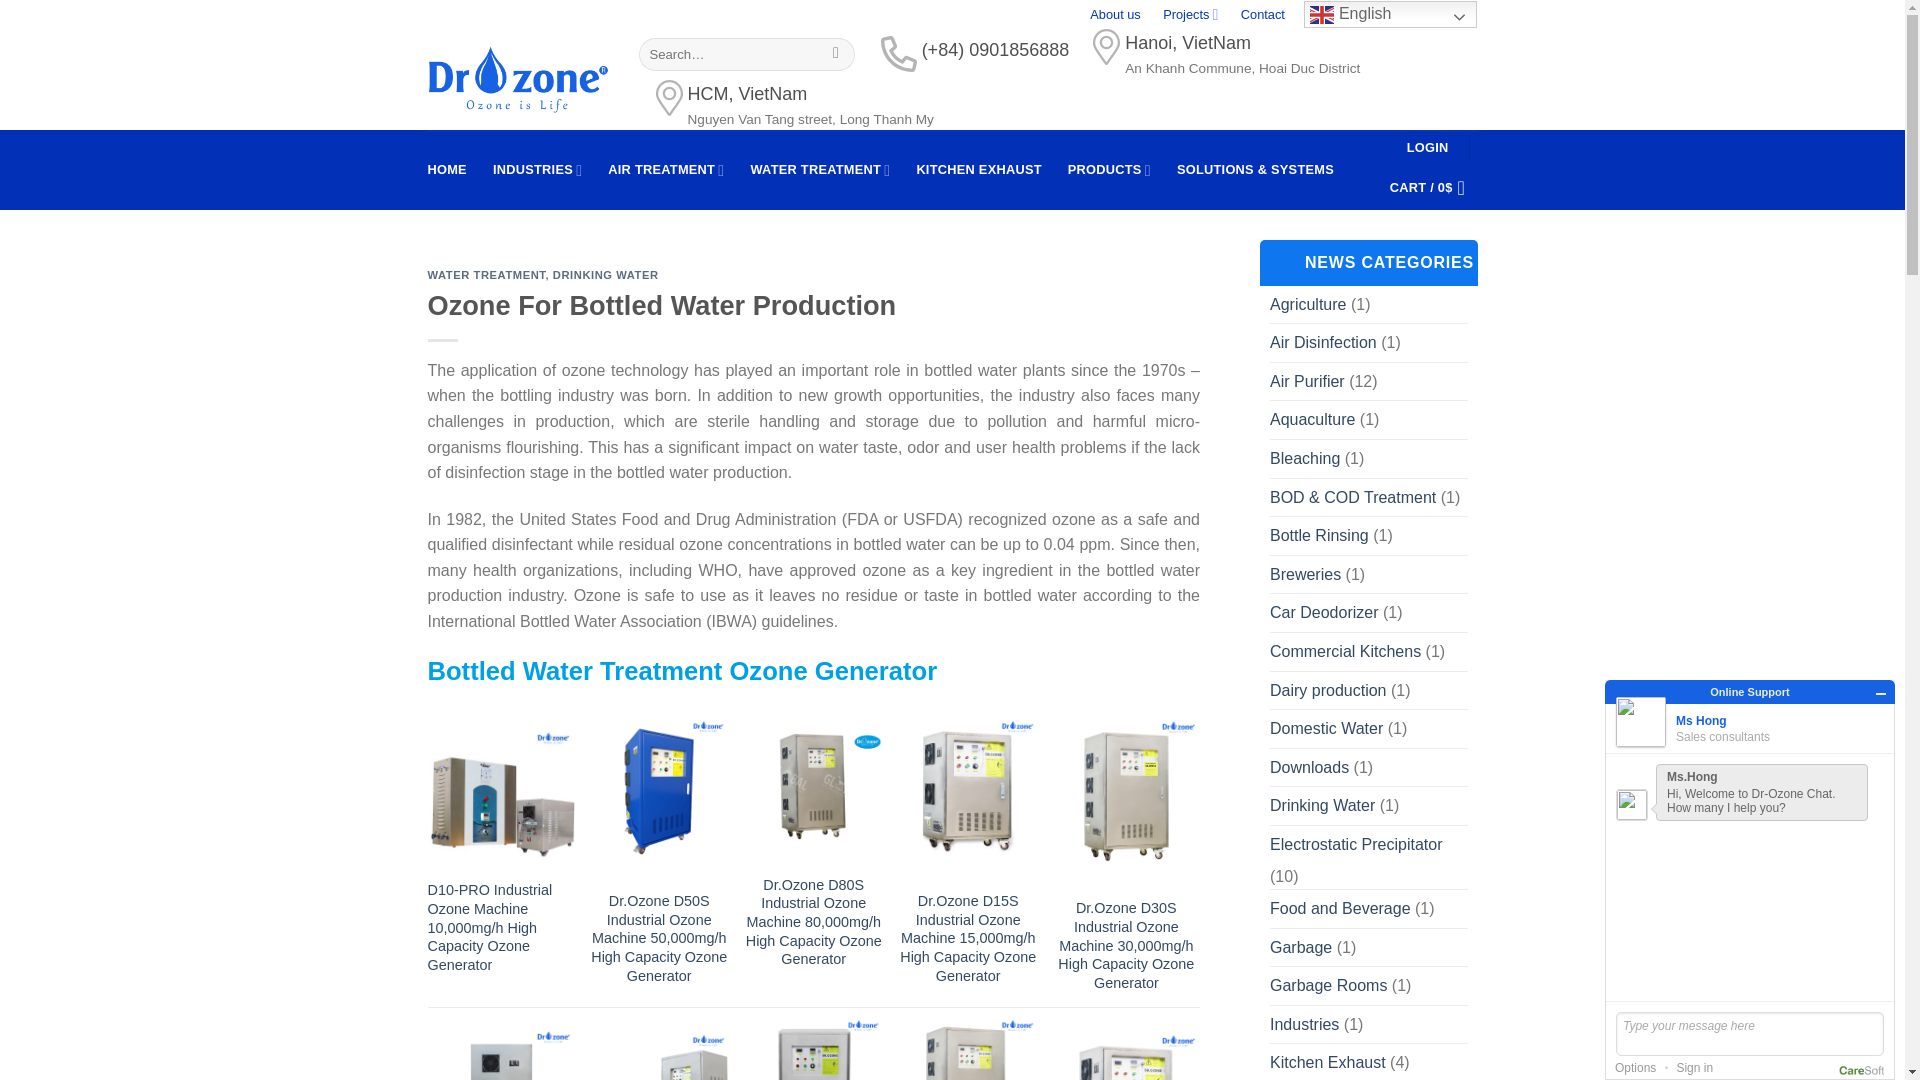 The image size is (1920, 1080). I want to click on Search, so click(836, 54).